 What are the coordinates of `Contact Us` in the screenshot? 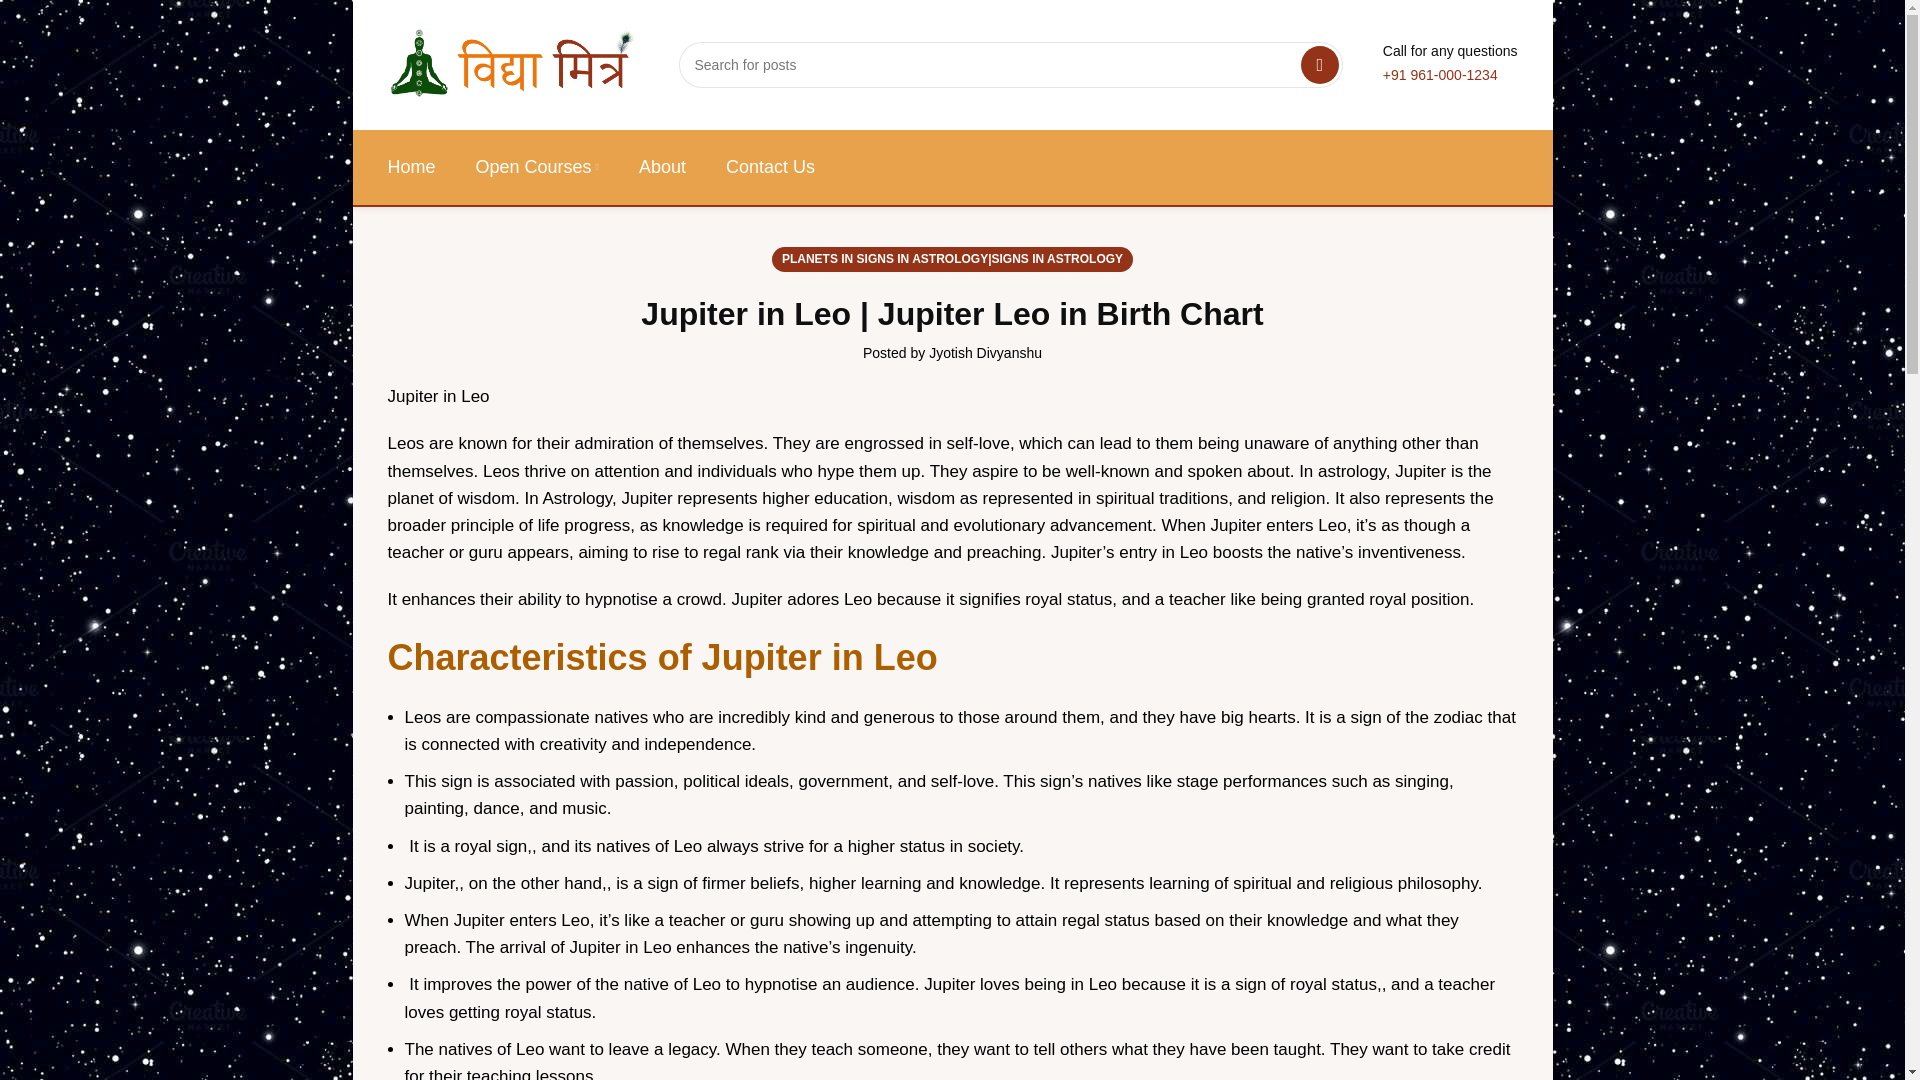 It's located at (770, 167).